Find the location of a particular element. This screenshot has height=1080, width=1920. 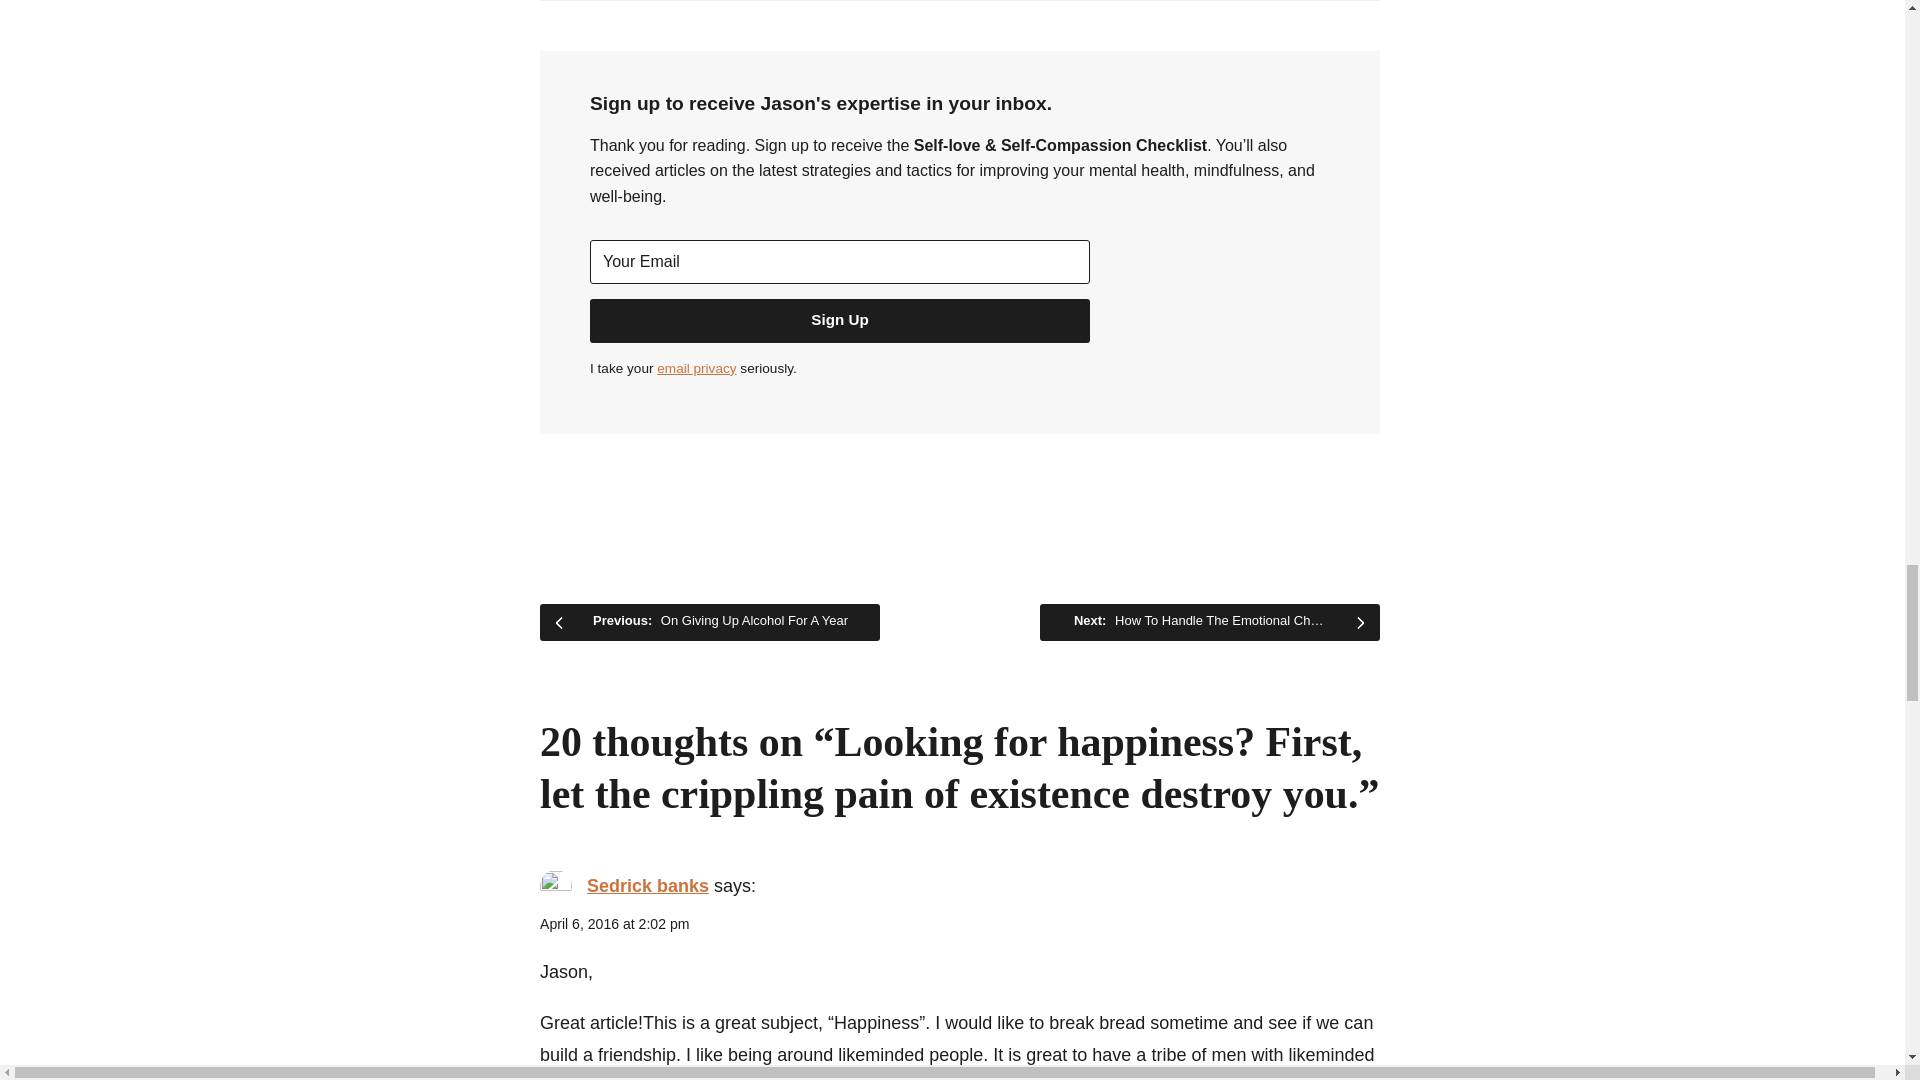

April 6, 2016 at 2:02 pm is located at coordinates (614, 924).